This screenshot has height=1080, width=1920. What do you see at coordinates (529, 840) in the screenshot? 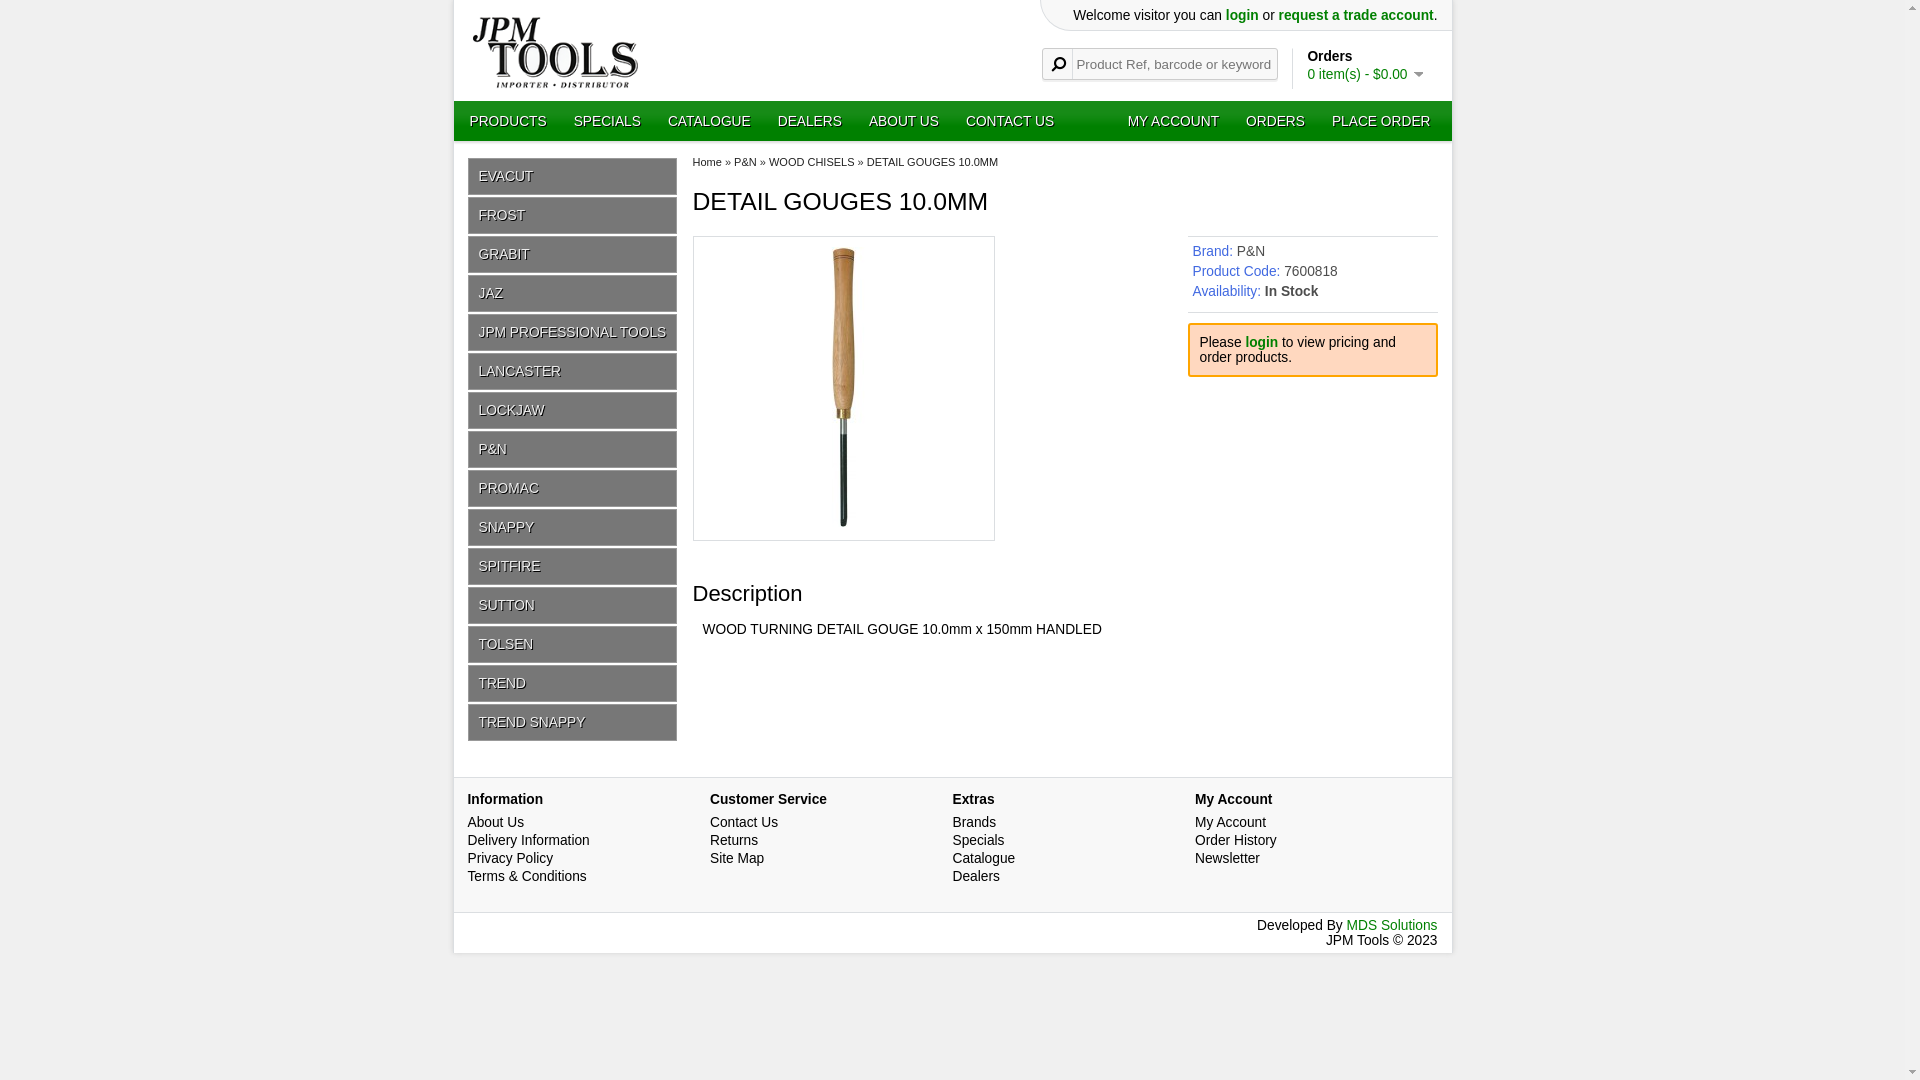
I see `Delivery Information` at bounding box center [529, 840].